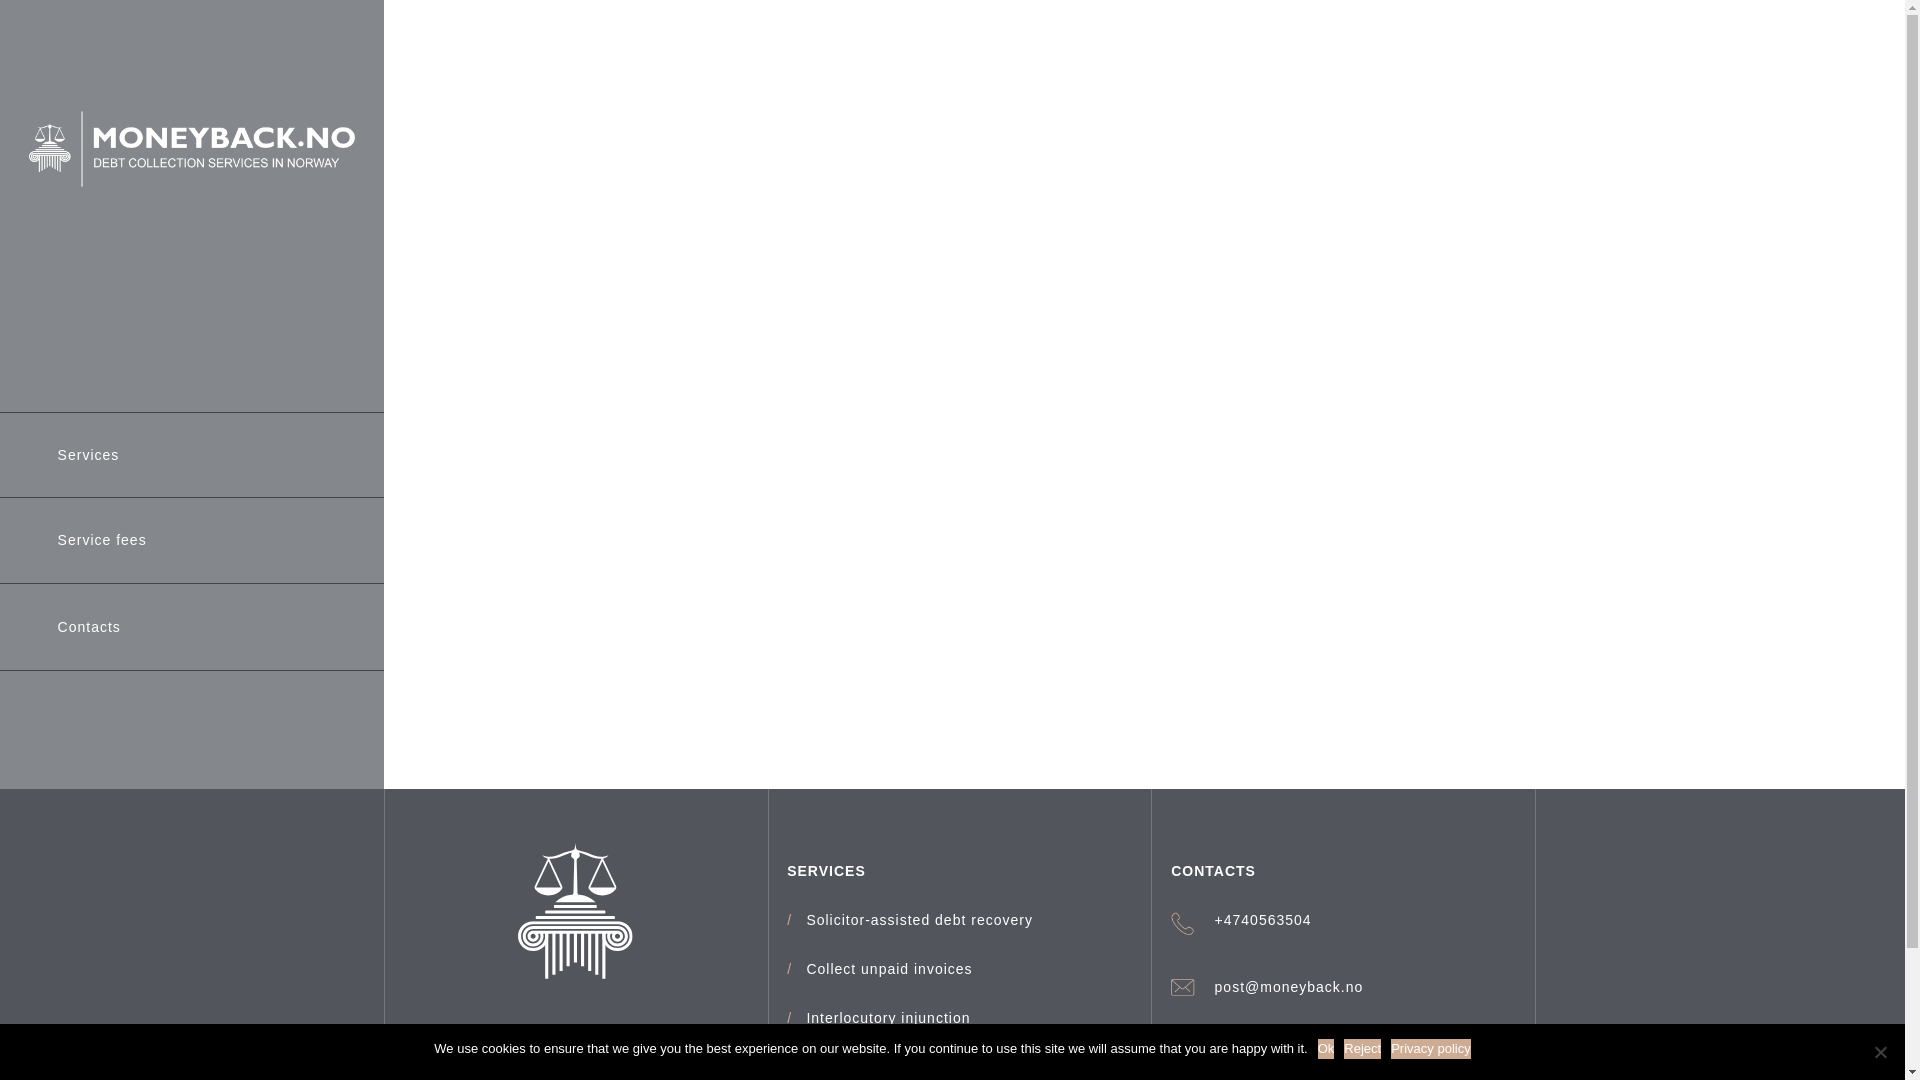  What do you see at coordinates (1430, 1048) in the screenshot?
I see `Privacy policy` at bounding box center [1430, 1048].